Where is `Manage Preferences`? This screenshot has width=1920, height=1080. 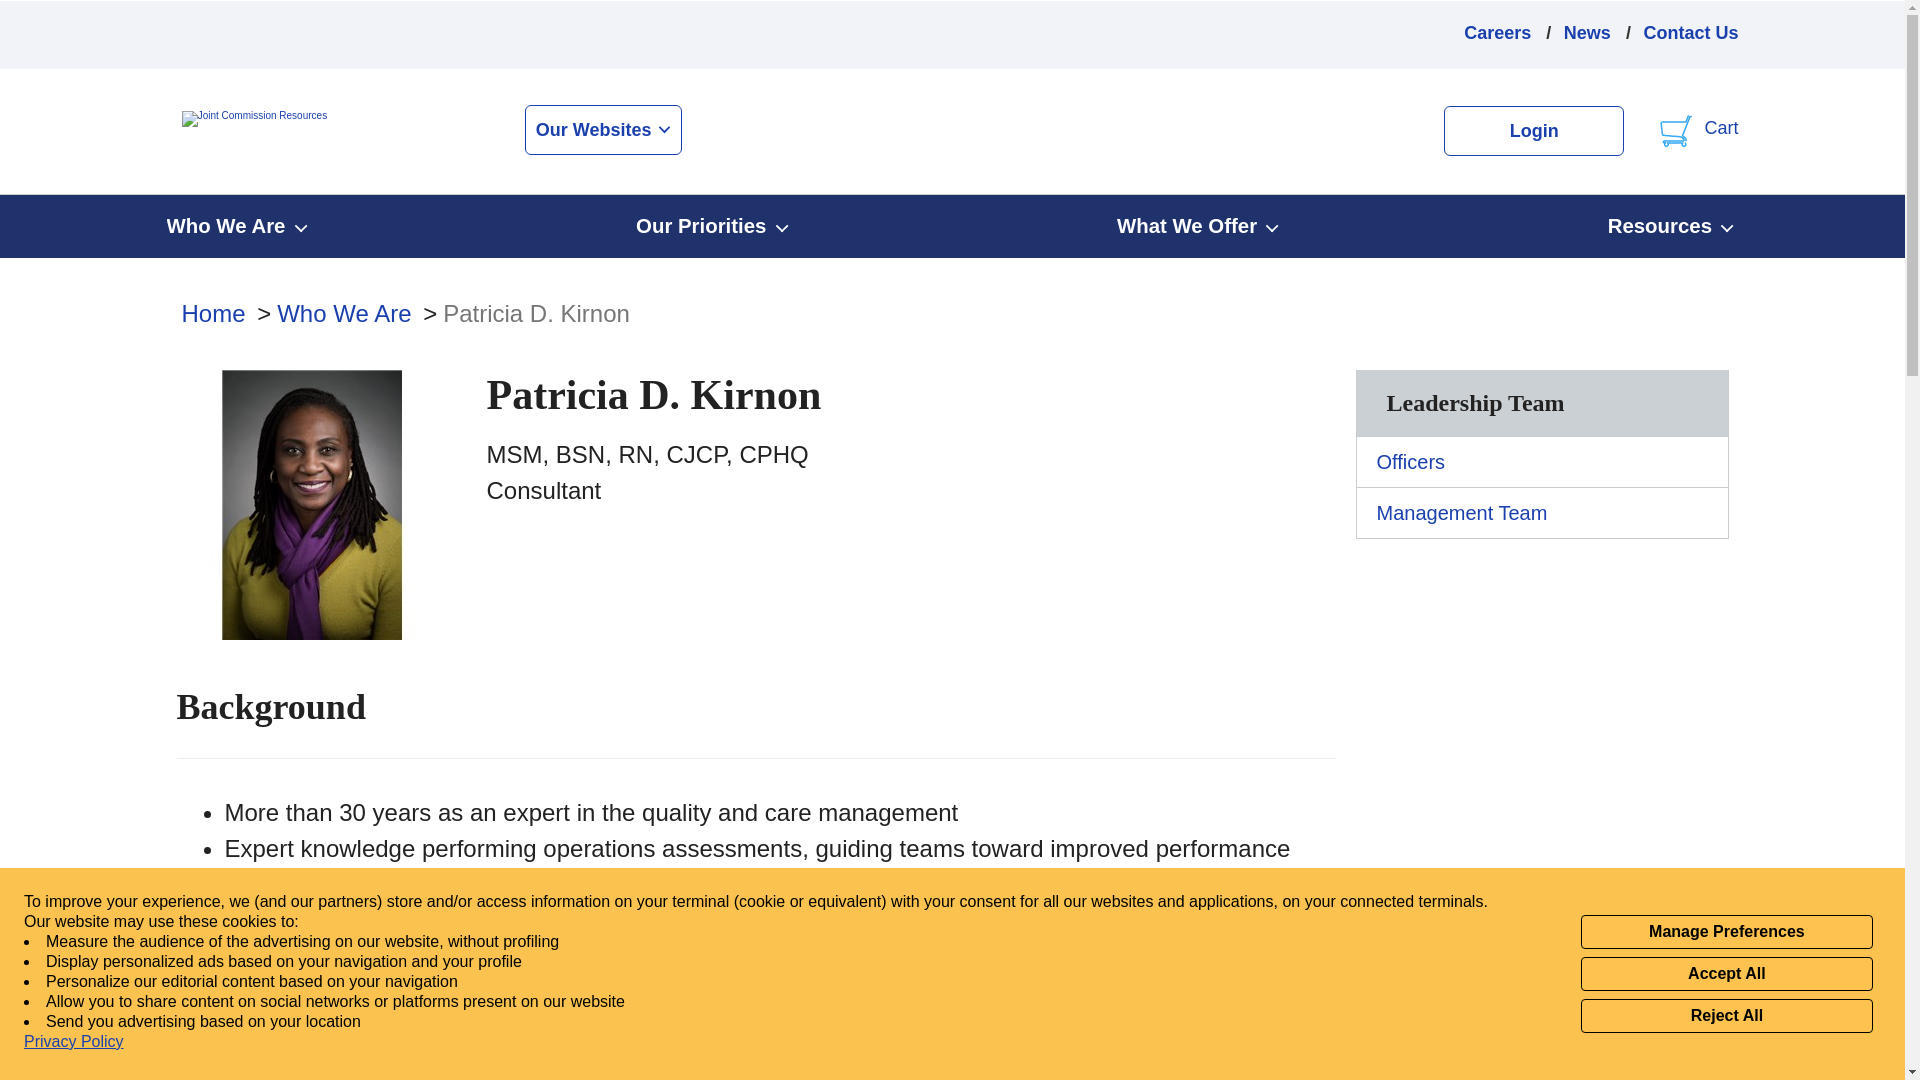
Manage Preferences is located at coordinates (1726, 932).